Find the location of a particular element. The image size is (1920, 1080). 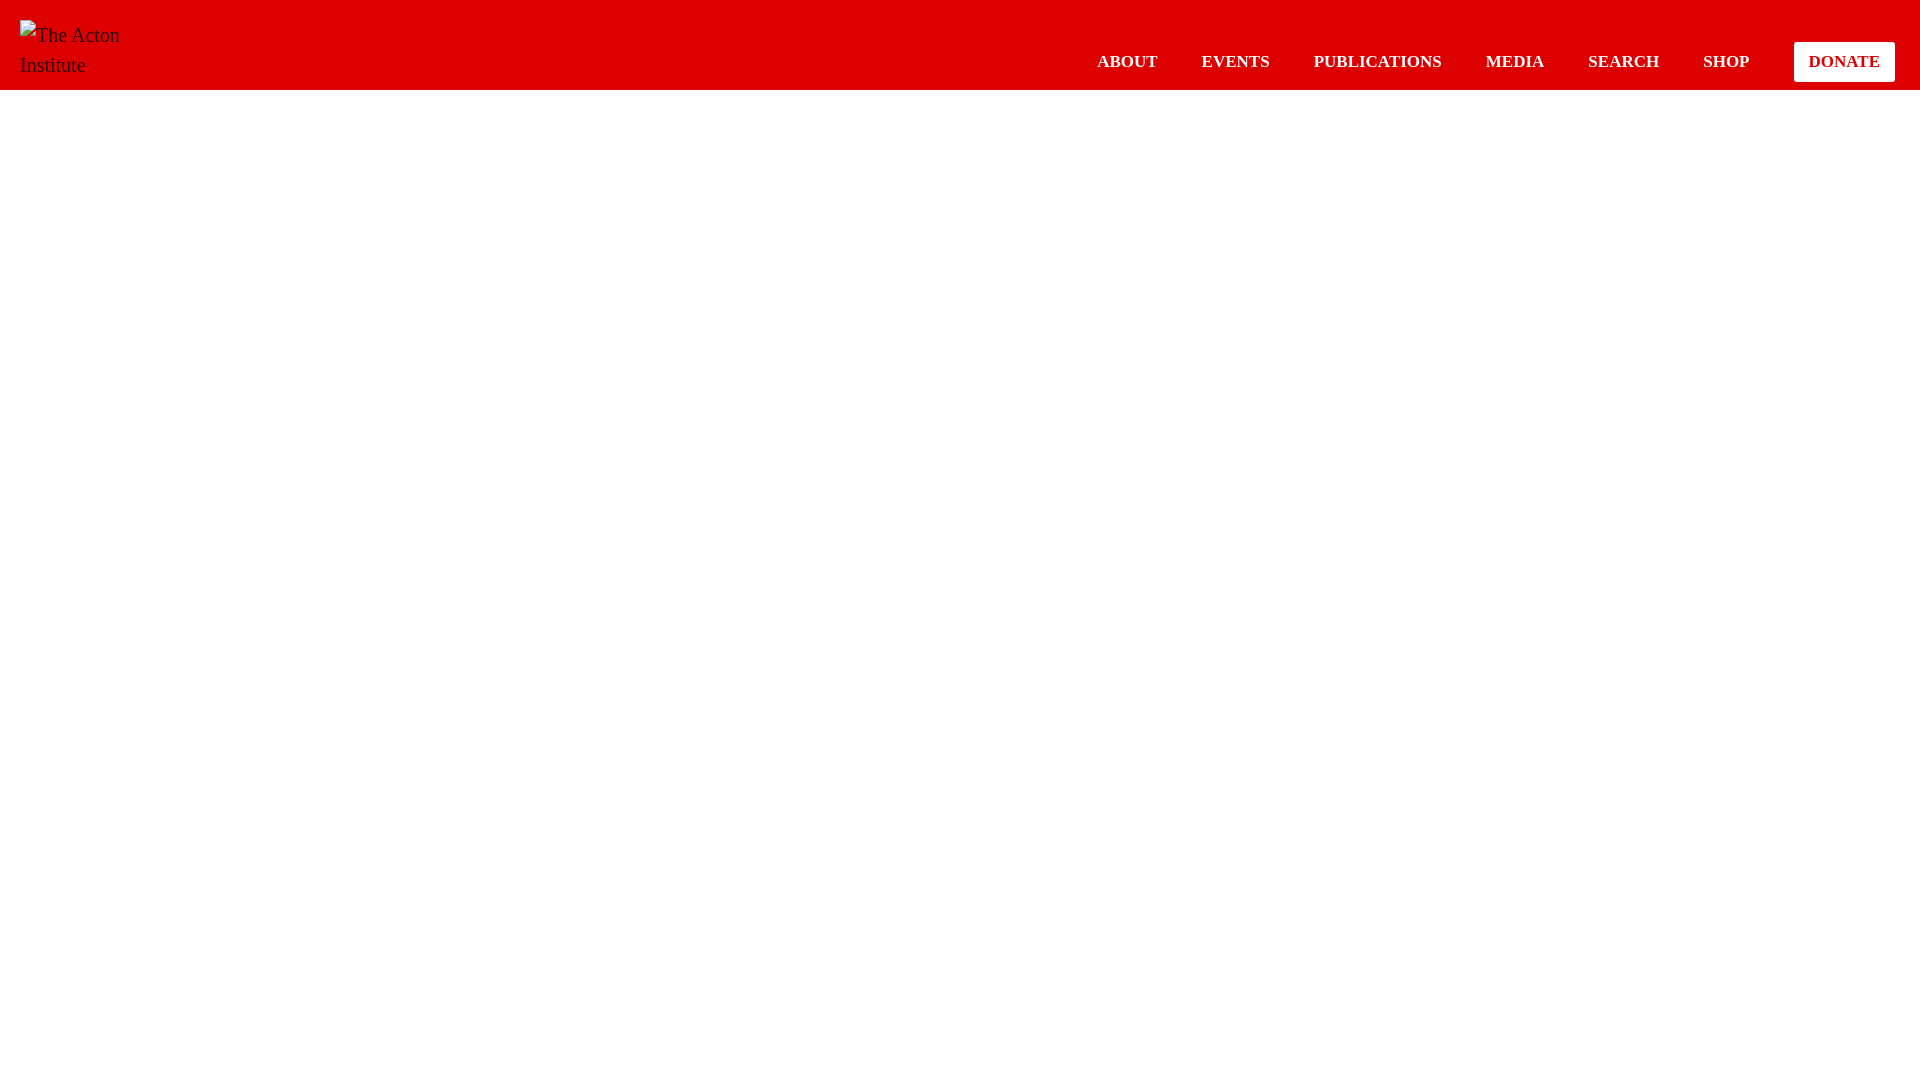

The Acton Institute is located at coordinates (80, 50).